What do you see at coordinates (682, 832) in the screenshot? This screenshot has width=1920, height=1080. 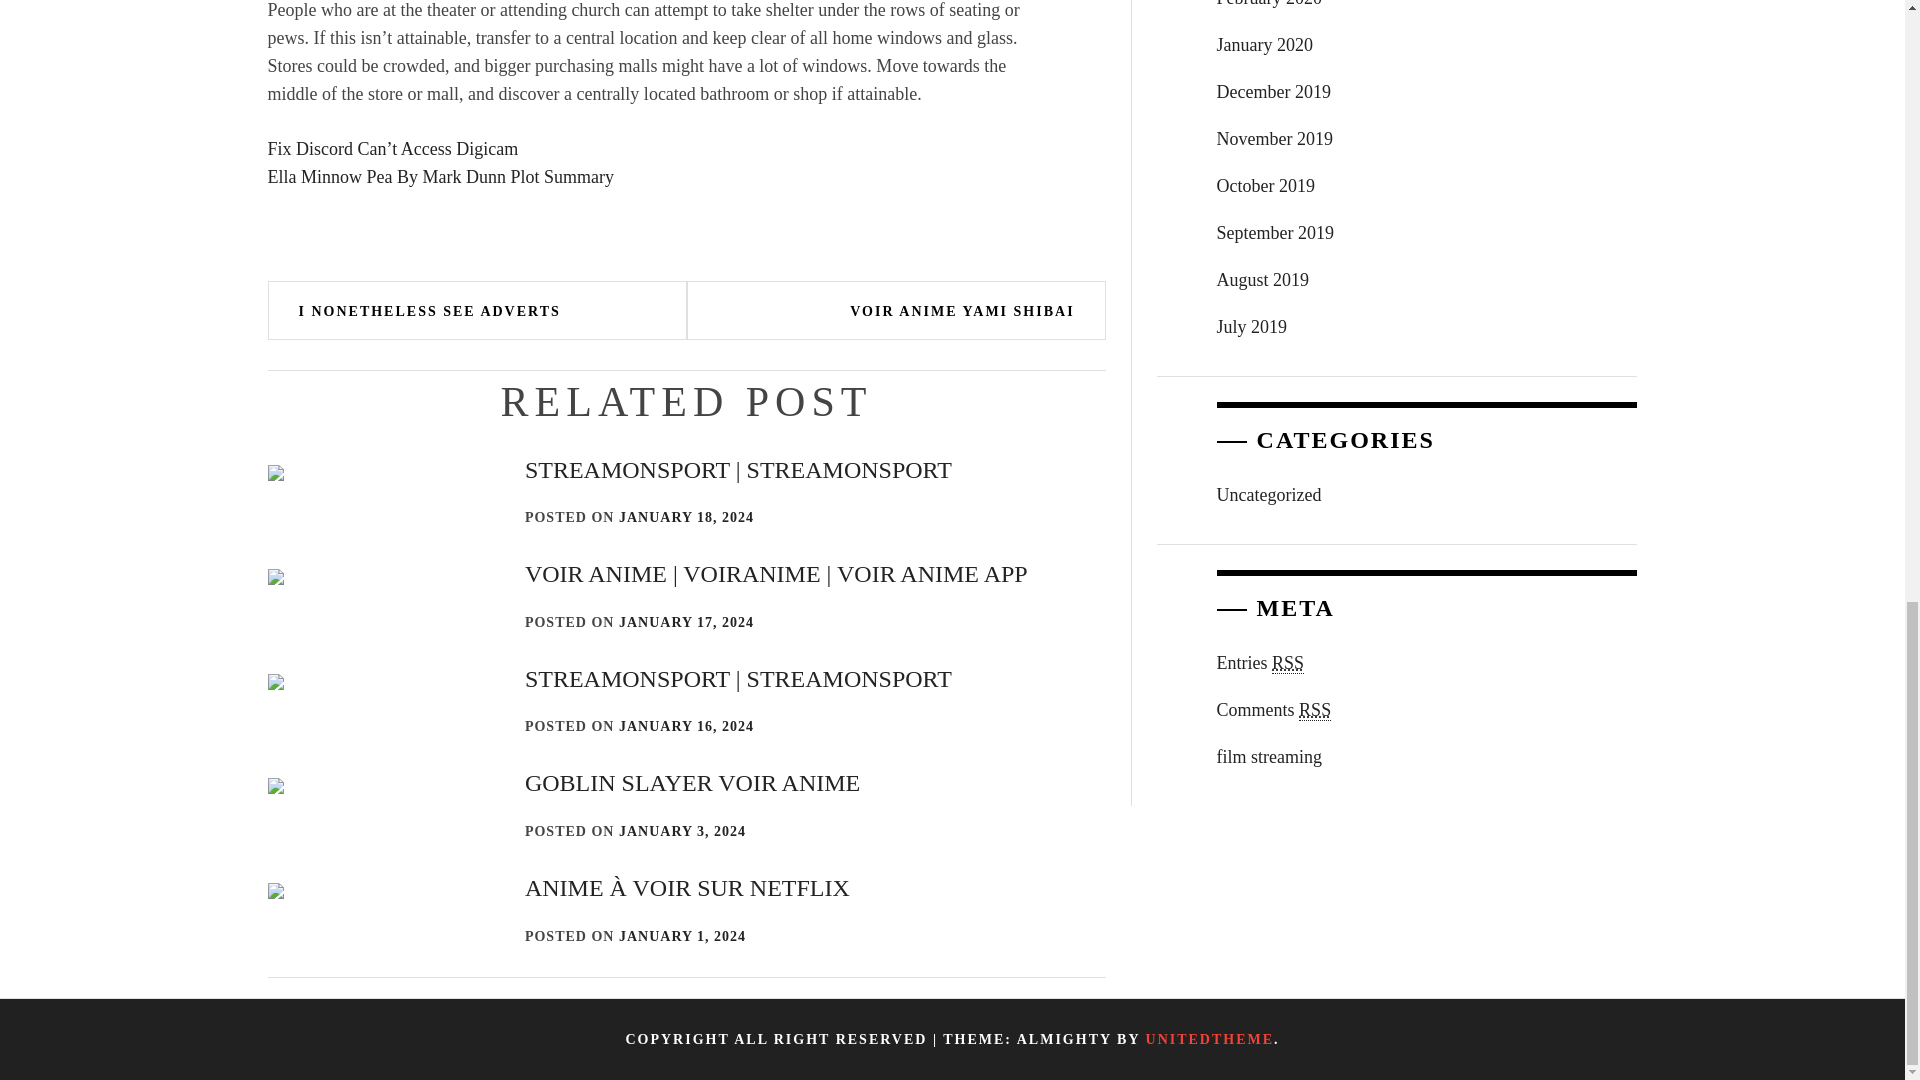 I see `JANUARY 3, 2024` at bounding box center [682, 832].